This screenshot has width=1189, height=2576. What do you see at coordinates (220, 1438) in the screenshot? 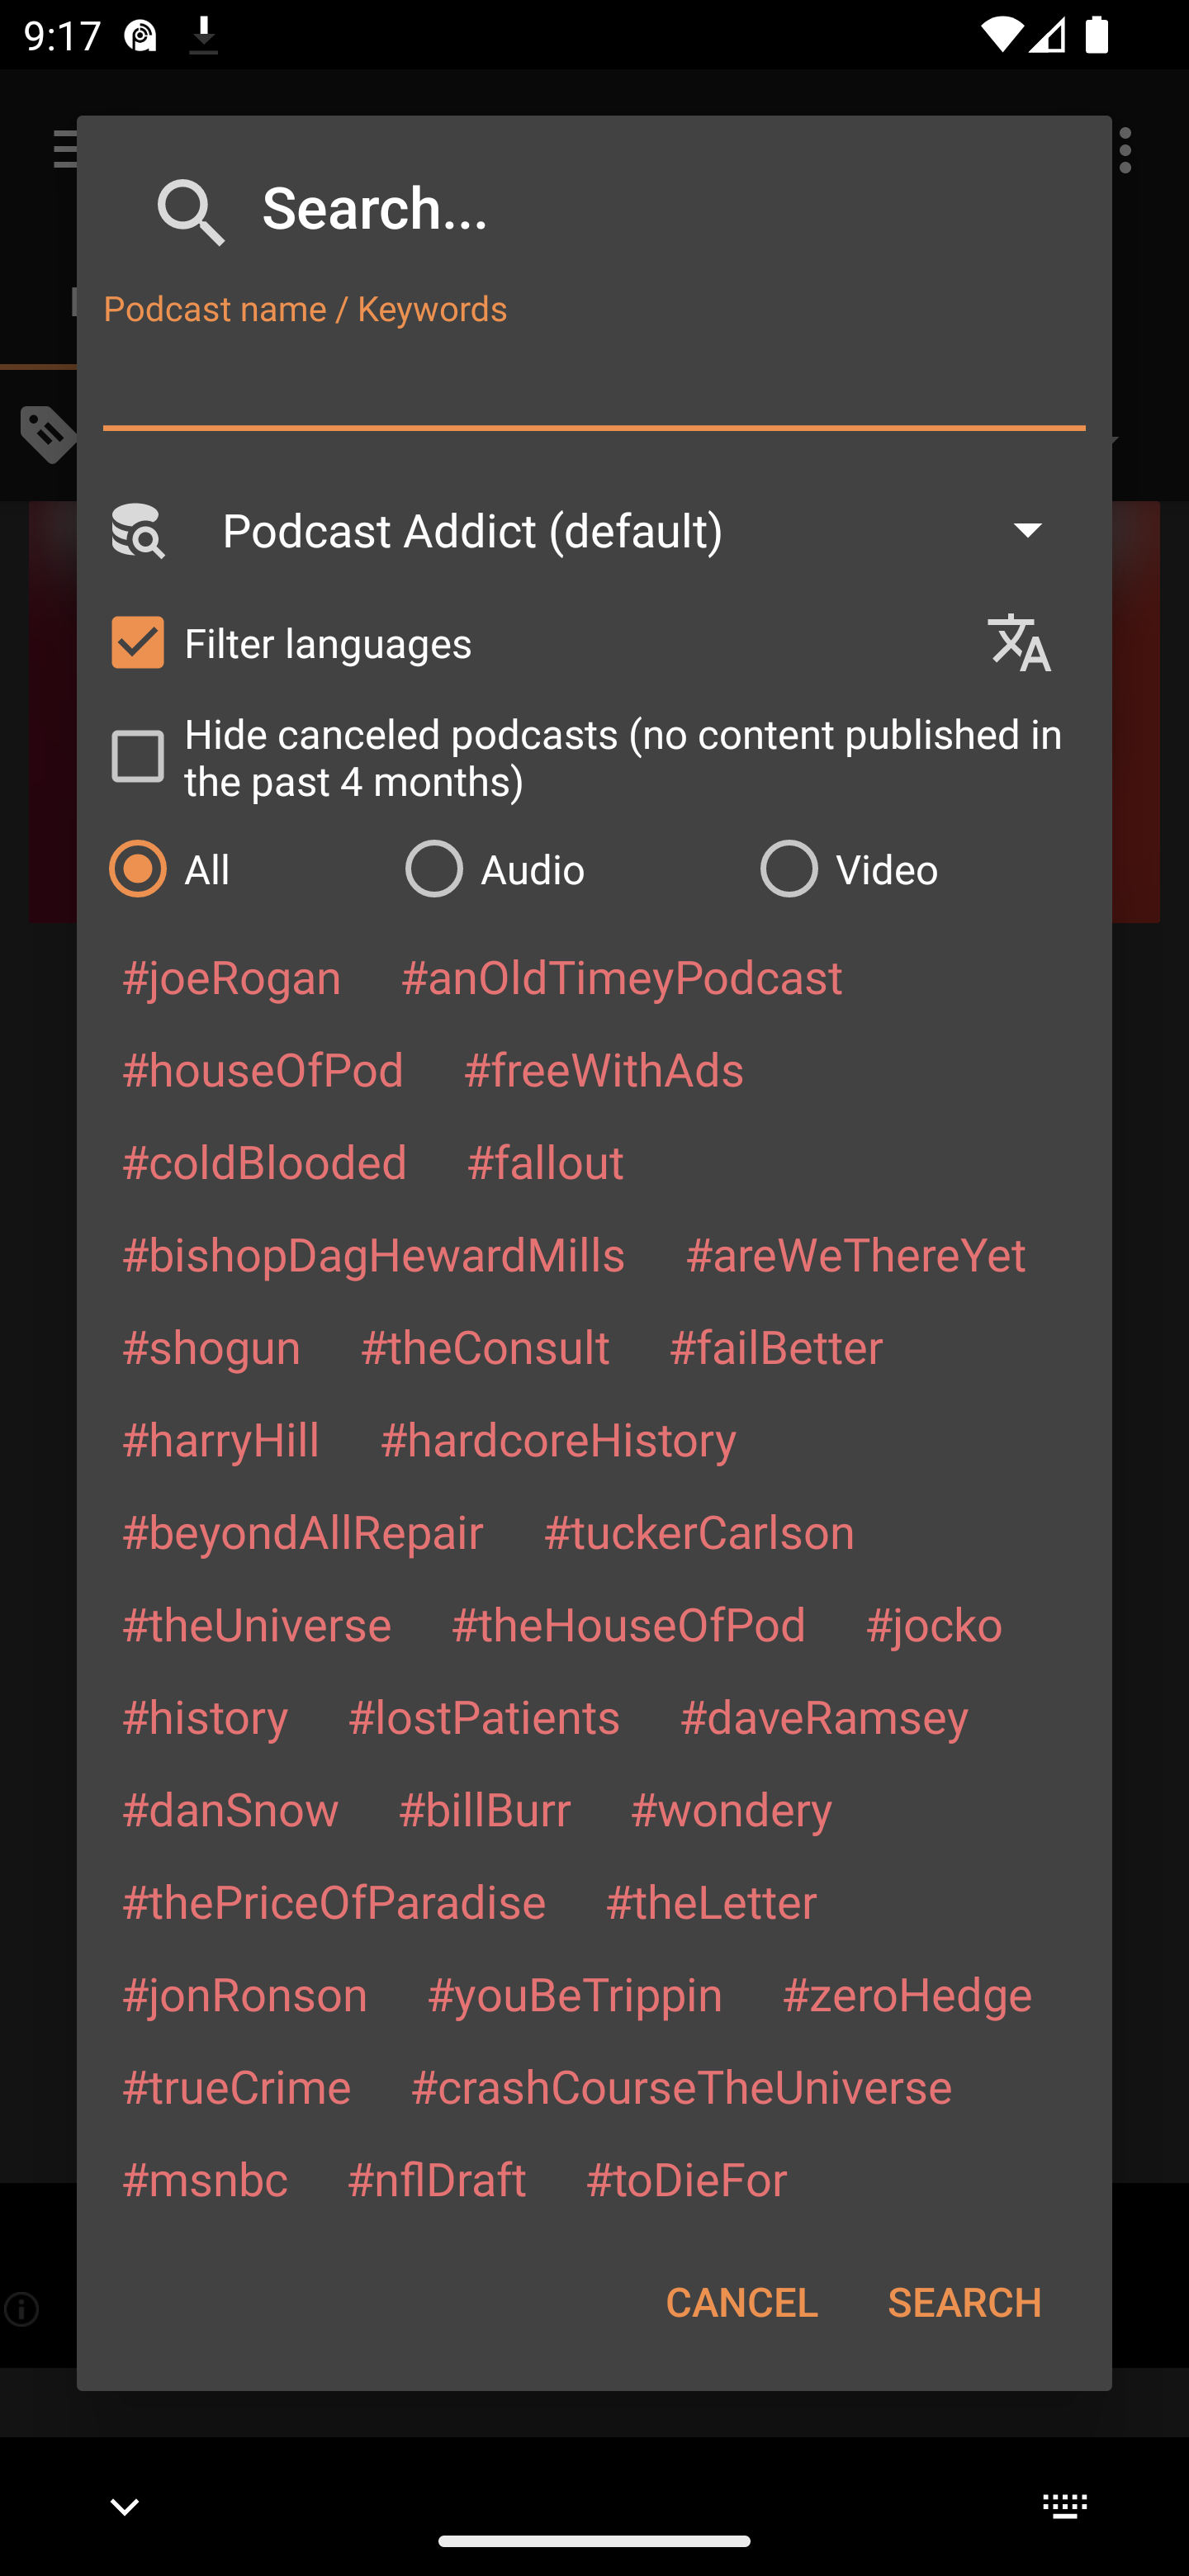
I see `#harryHill` at bounding box center [220, 1438].